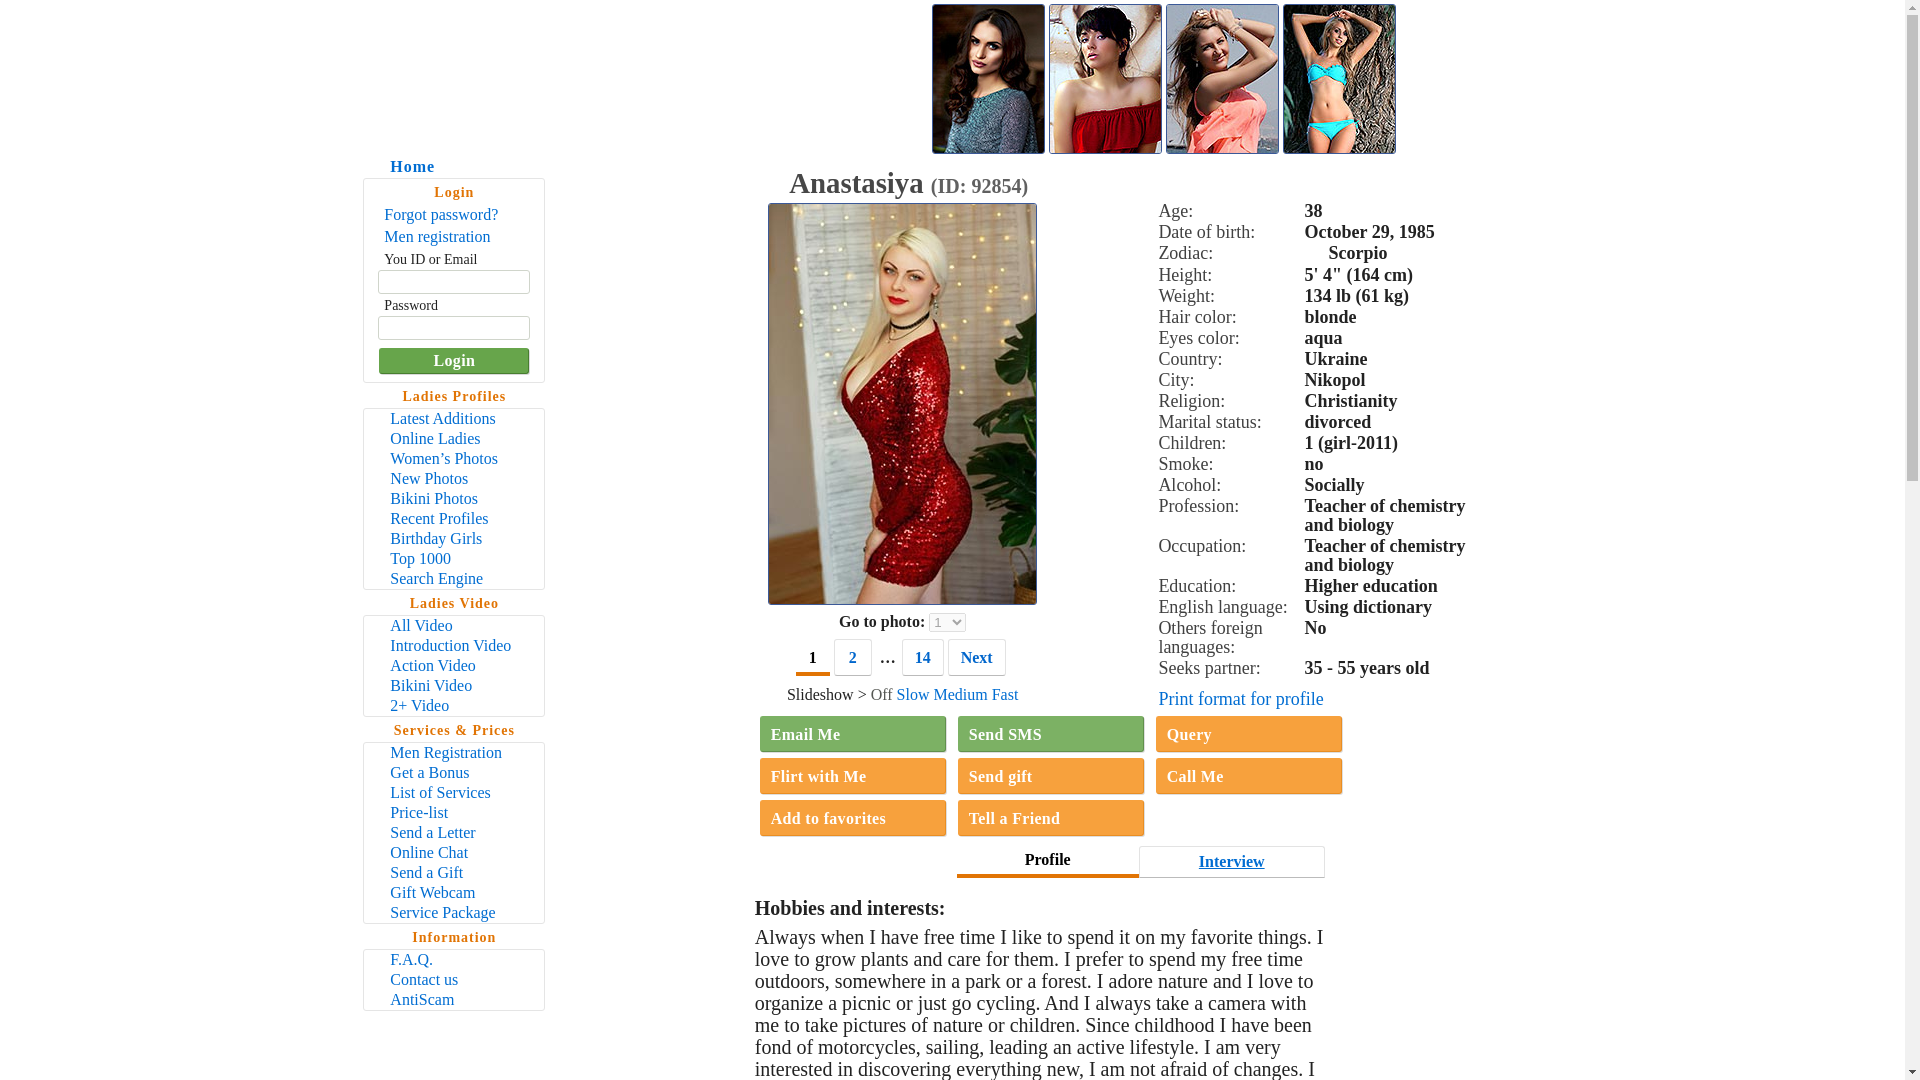  I want to click on 2, so click(852, 658).